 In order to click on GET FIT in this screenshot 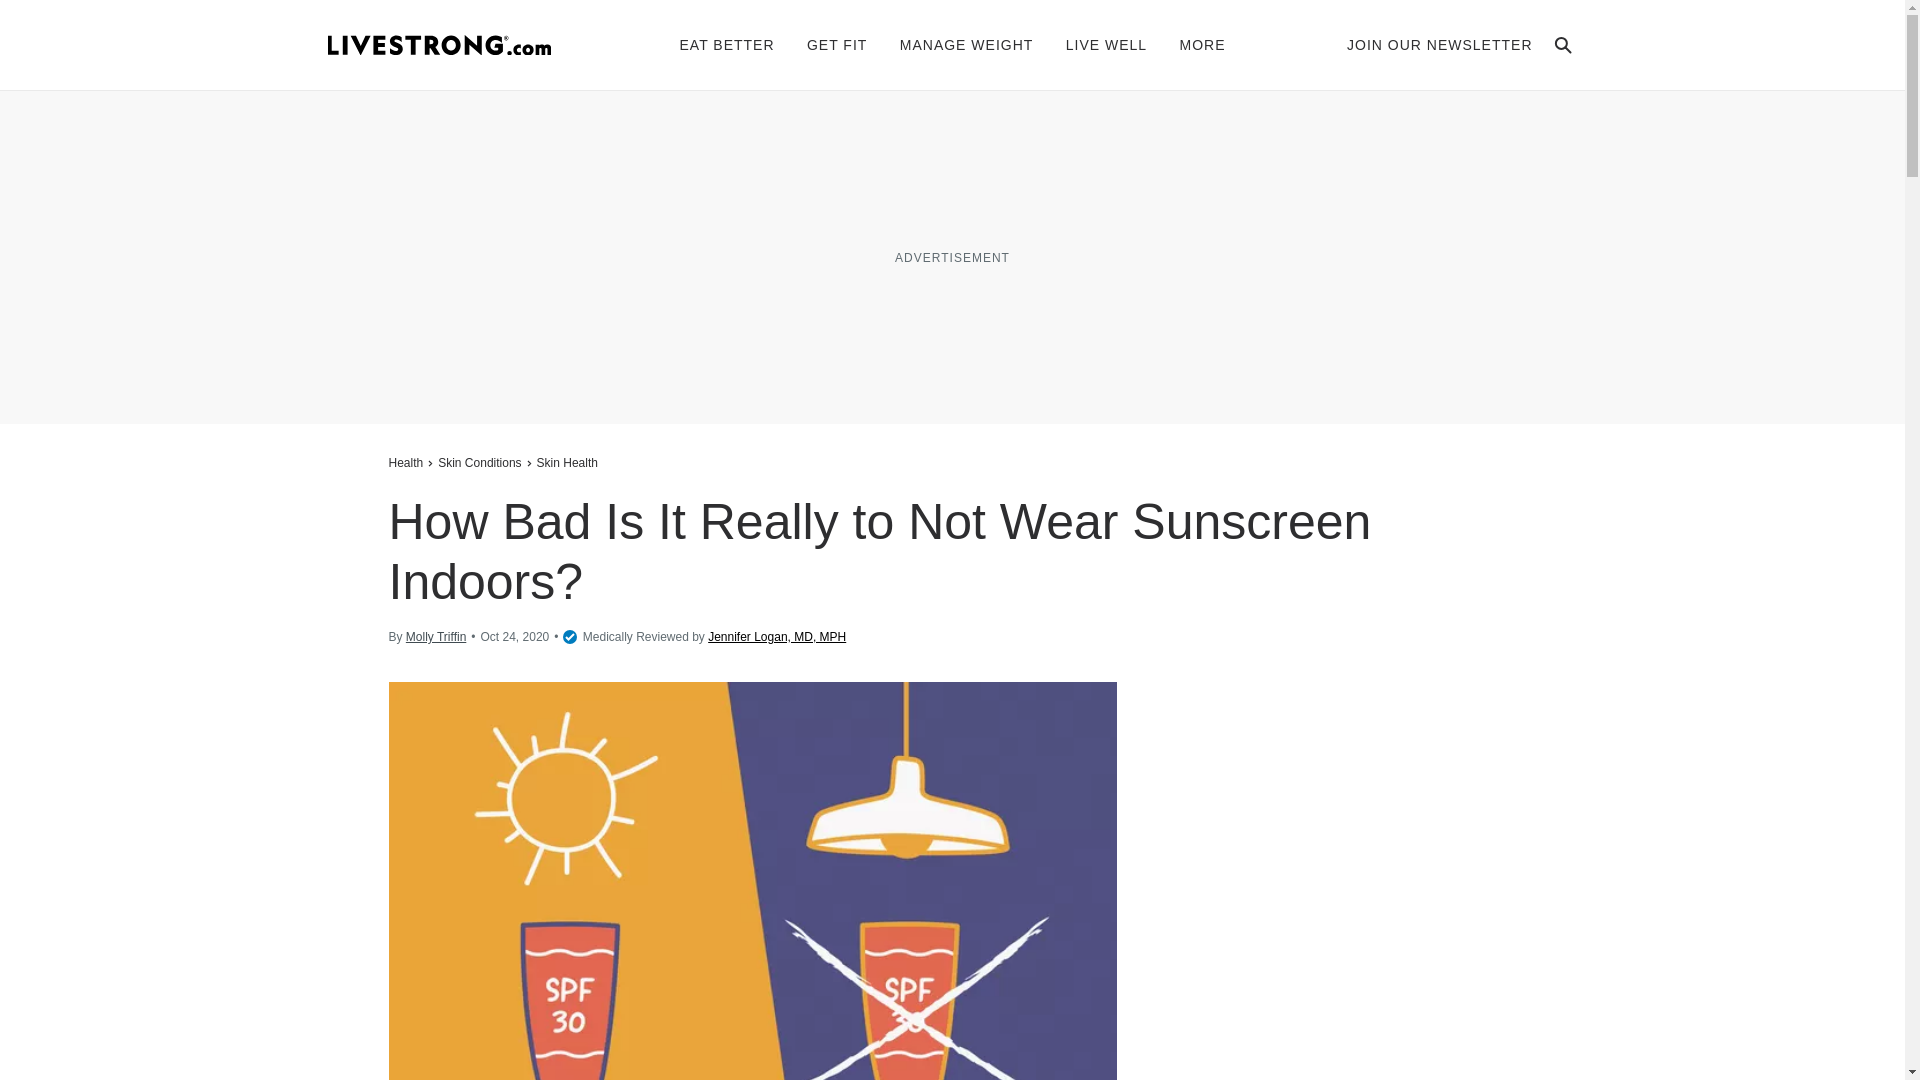, I will do `click(836, 44)`.